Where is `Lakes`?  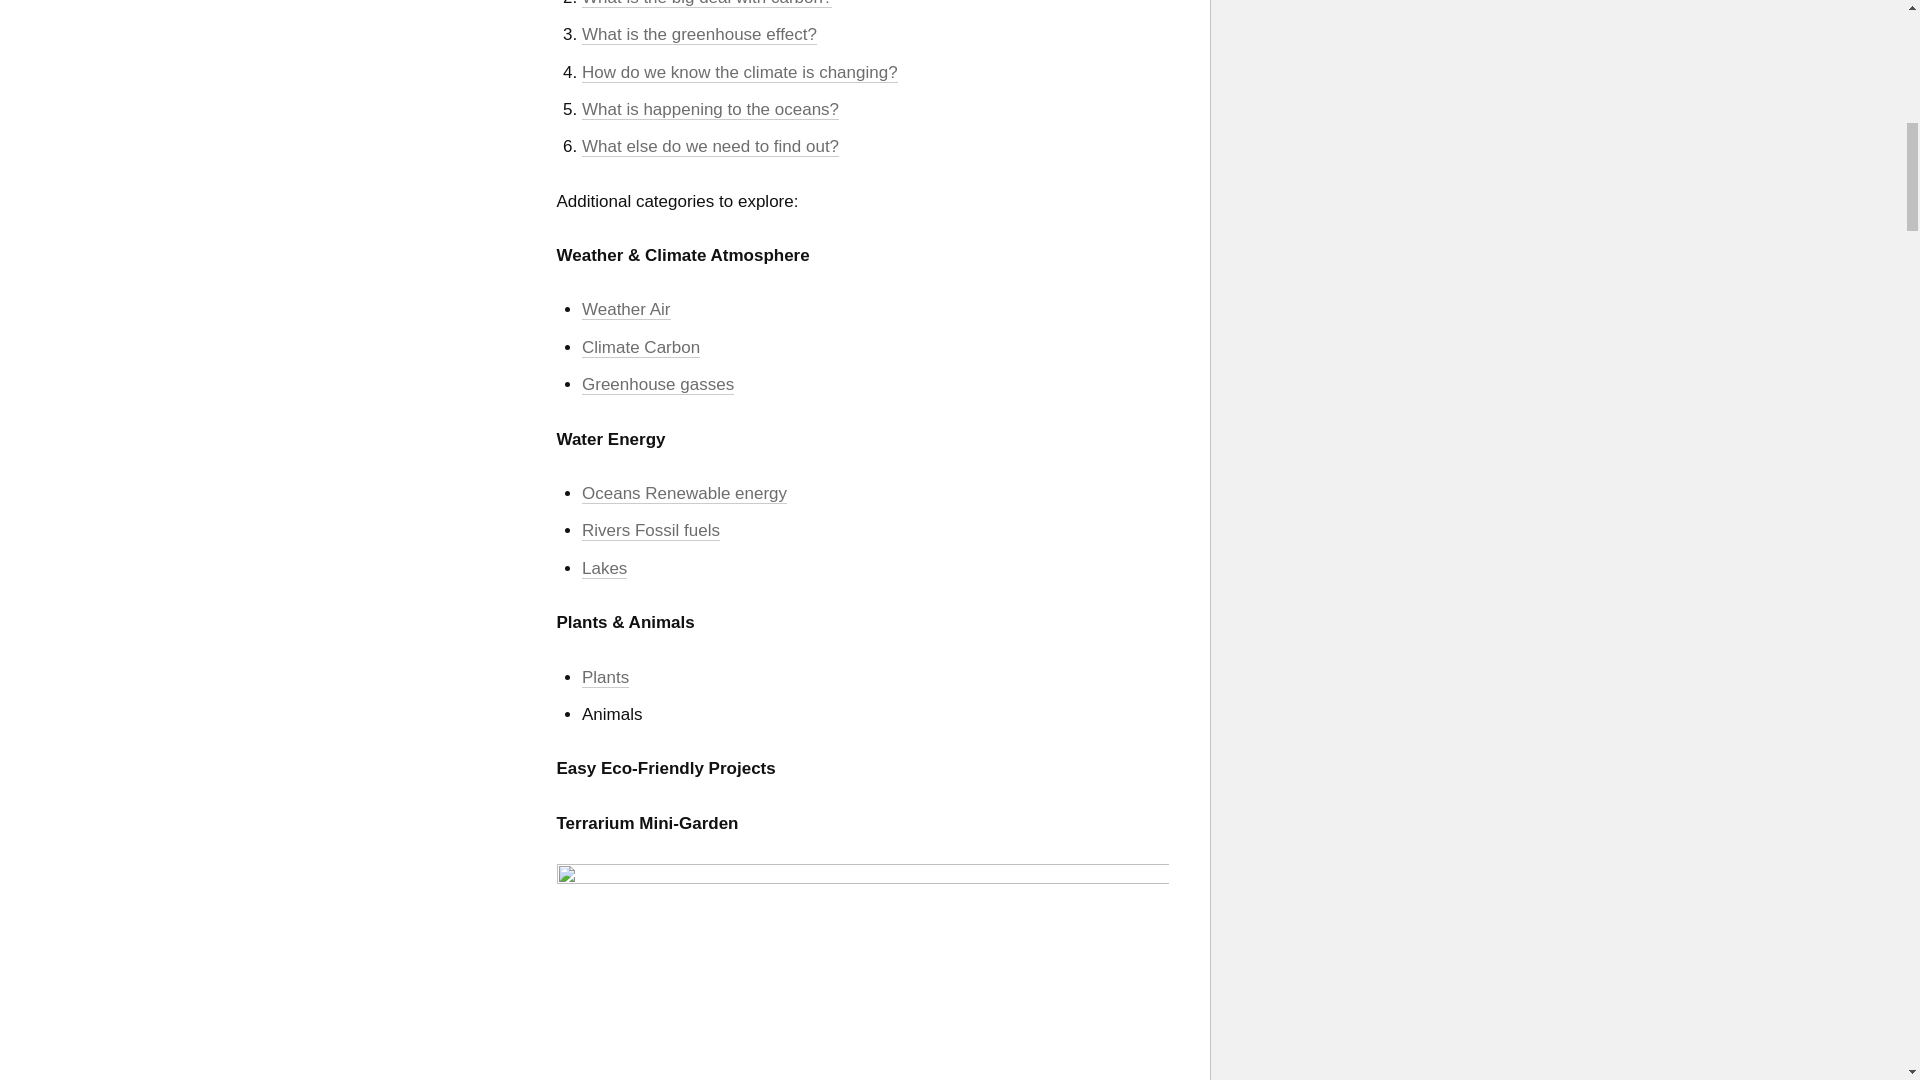 Lakes is located at coordinates (604, 568).